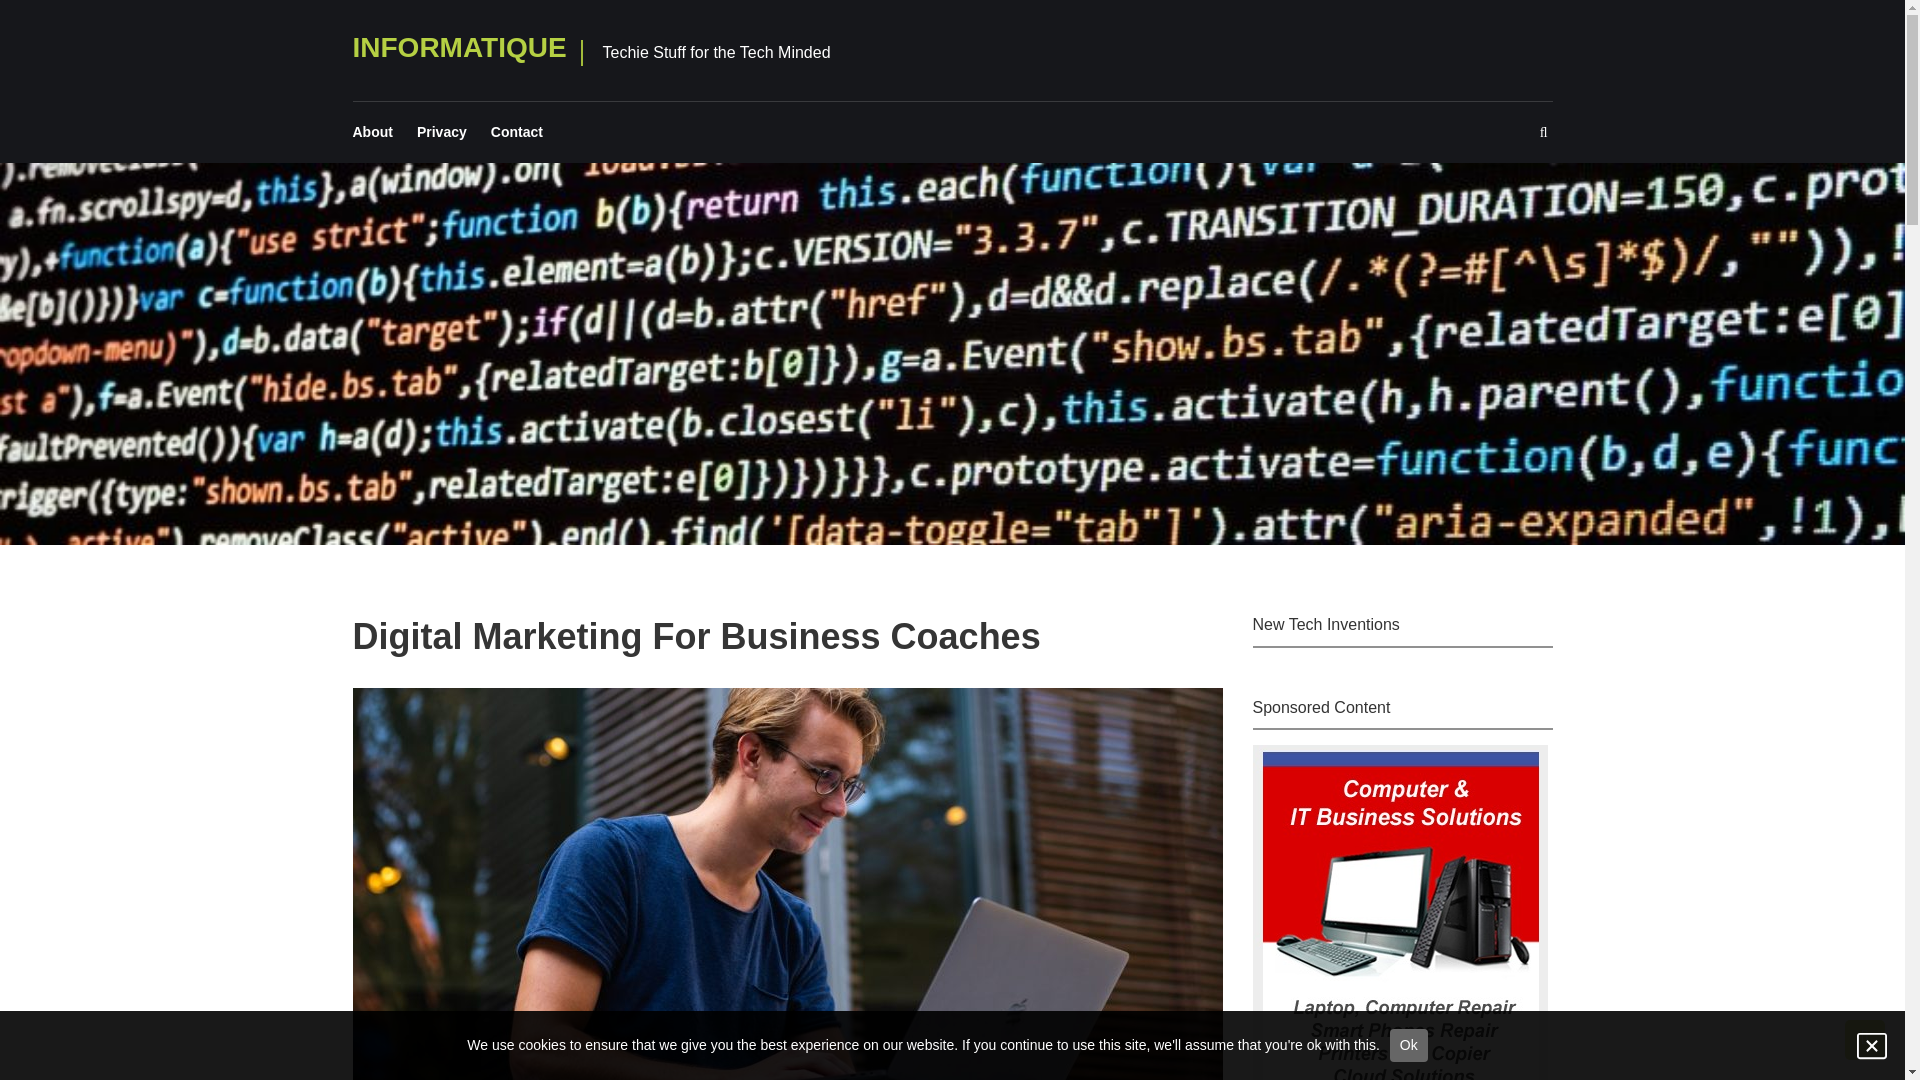 Image resolution: width=1920 pixels, height=1080 pixels. What do you see at coordinates (458, 47) in the screenshot?
I see `INFORMATIQUE` at bounding box center [458, 47].